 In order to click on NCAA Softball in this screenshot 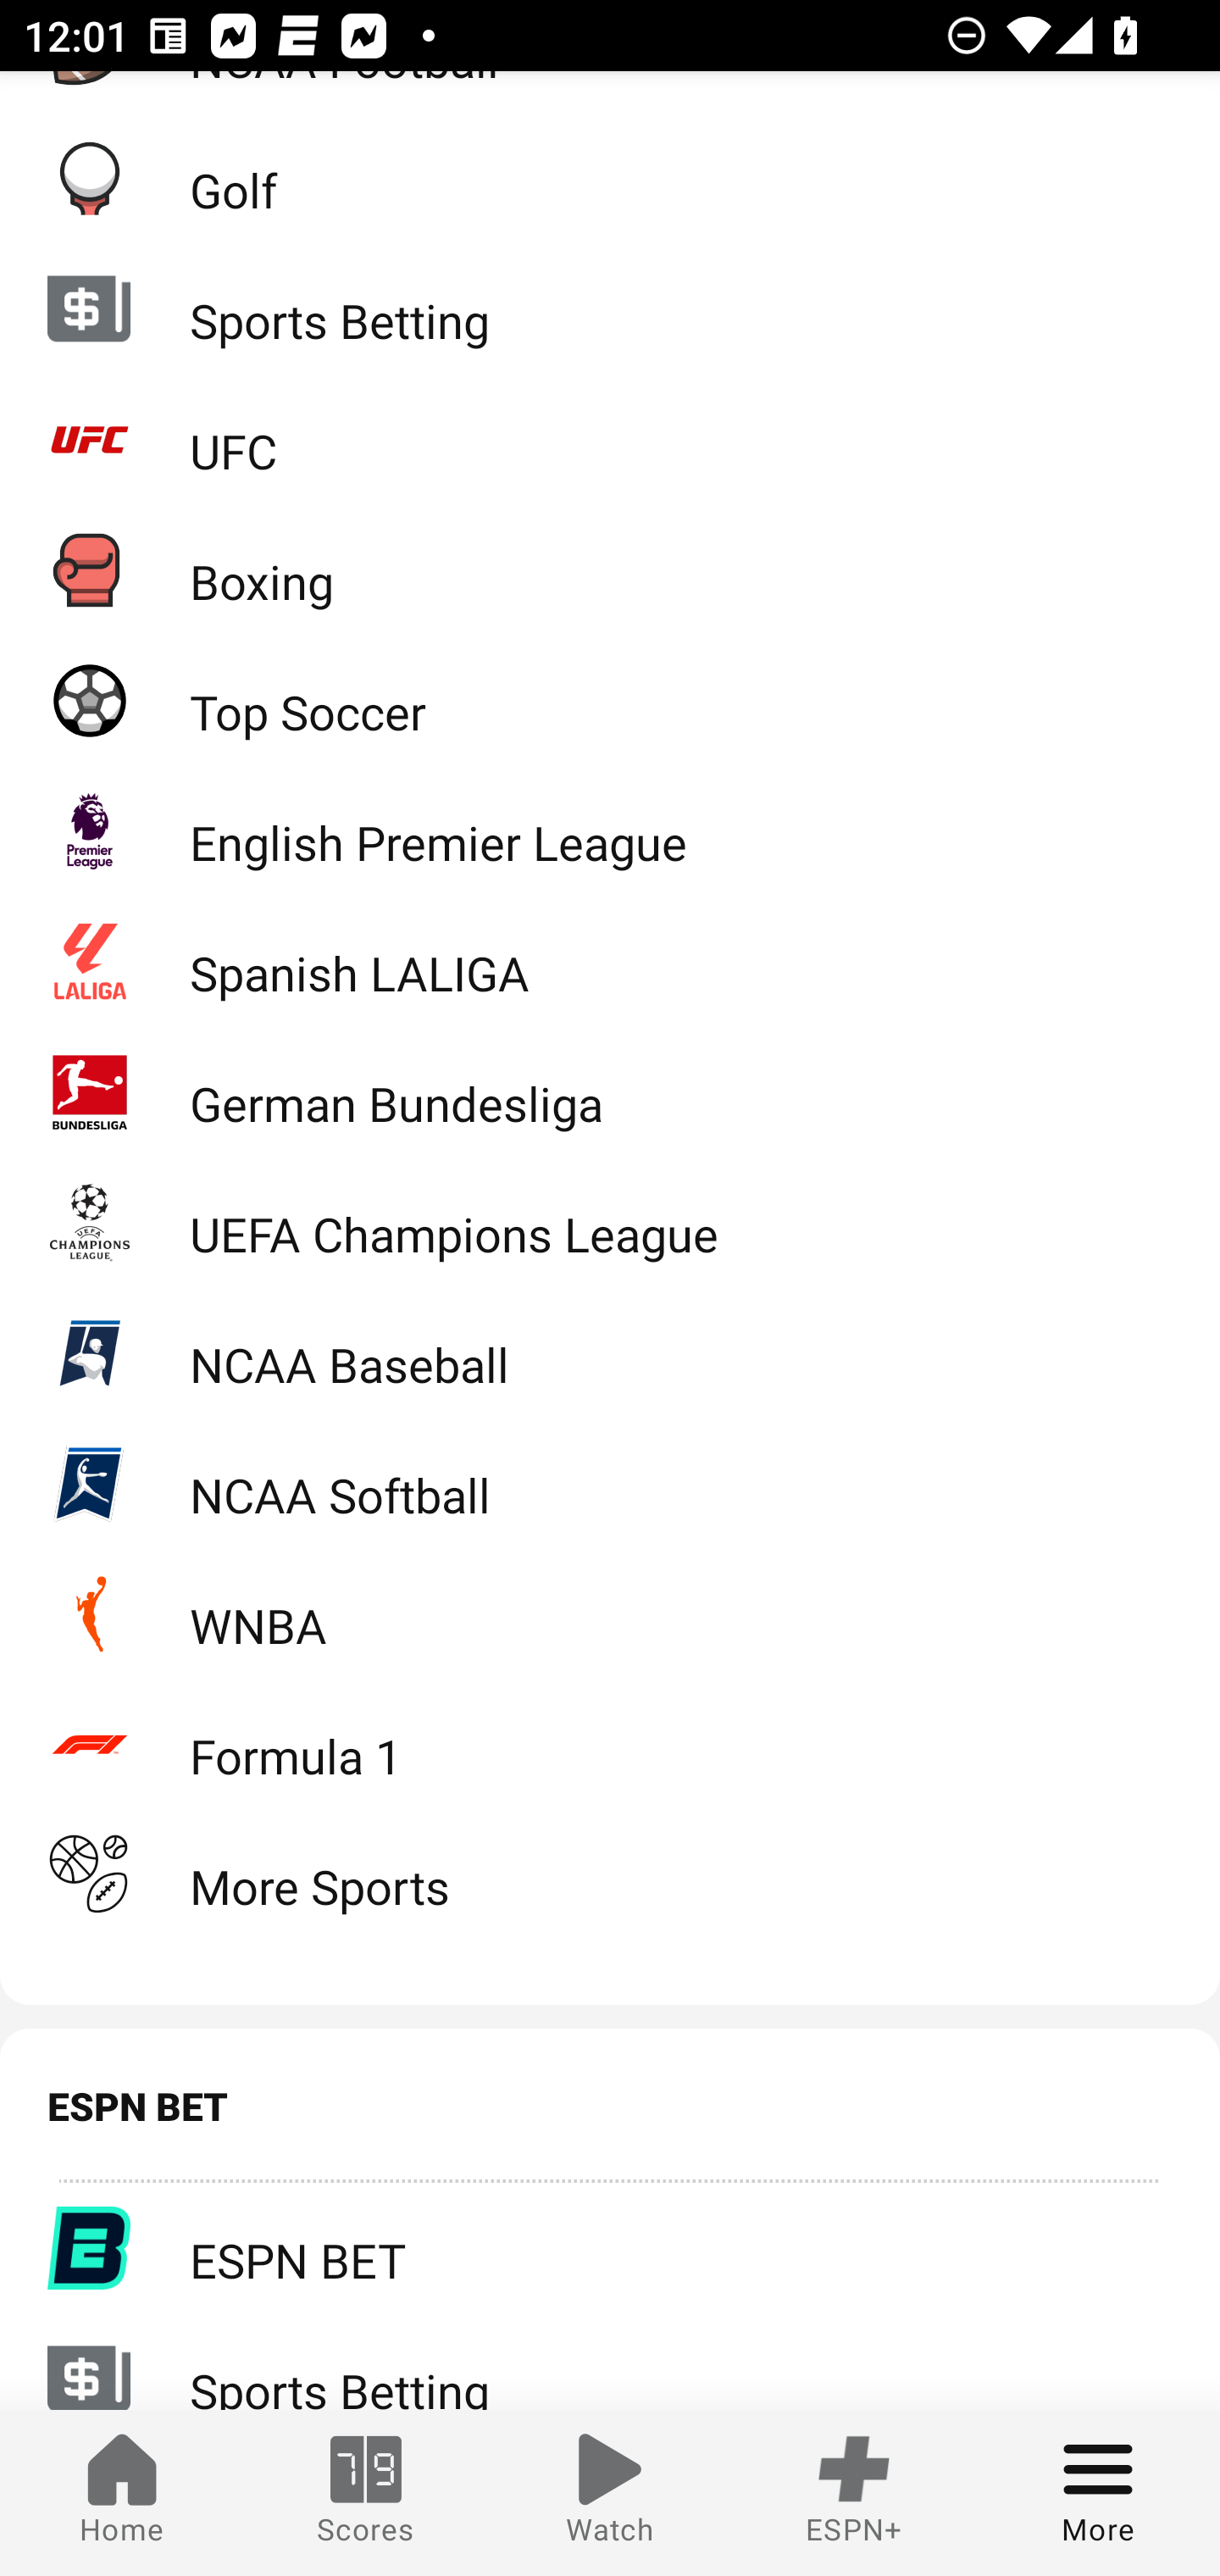, I will do `click(610, 1483)`.